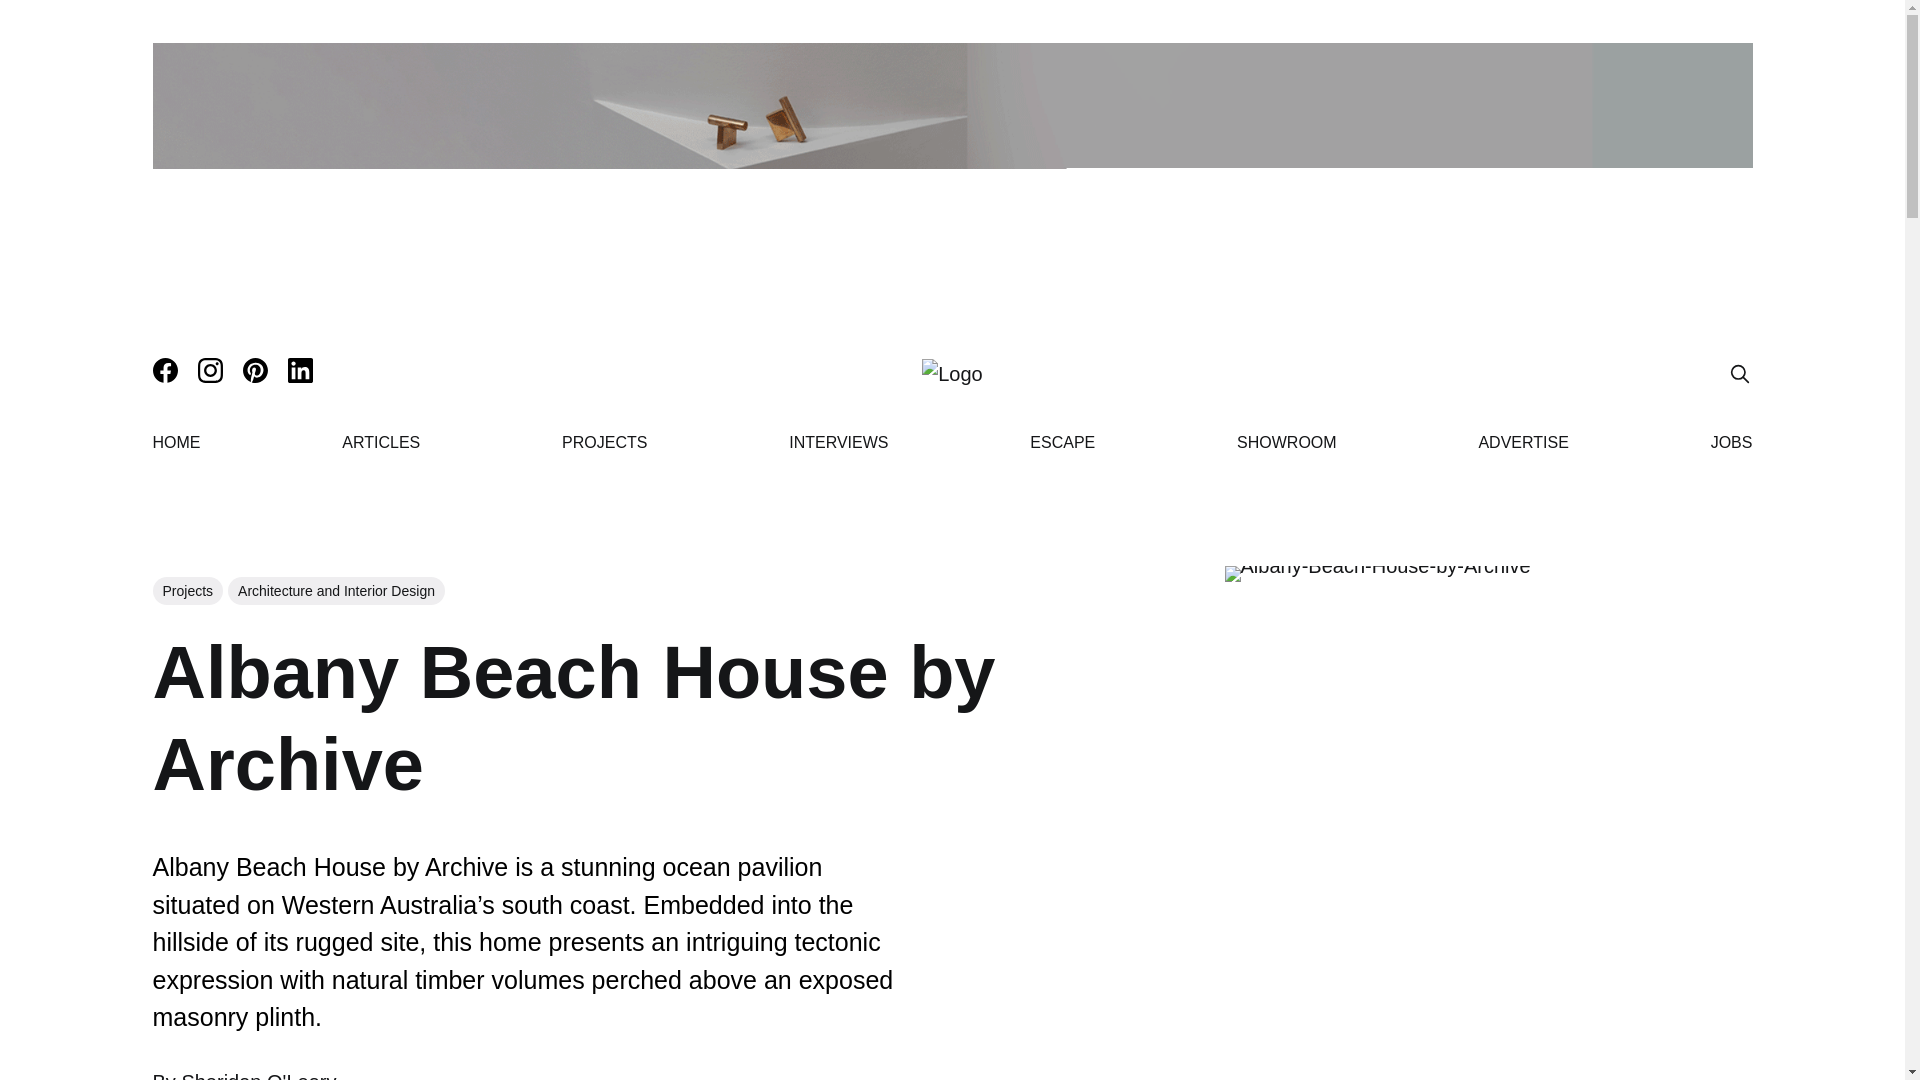 The width and height of the screenshot is (1920, 1080). What do you see at coordinates (186, 590) in the screenshot?
I see `Projects` at bounding box center [186, 590].